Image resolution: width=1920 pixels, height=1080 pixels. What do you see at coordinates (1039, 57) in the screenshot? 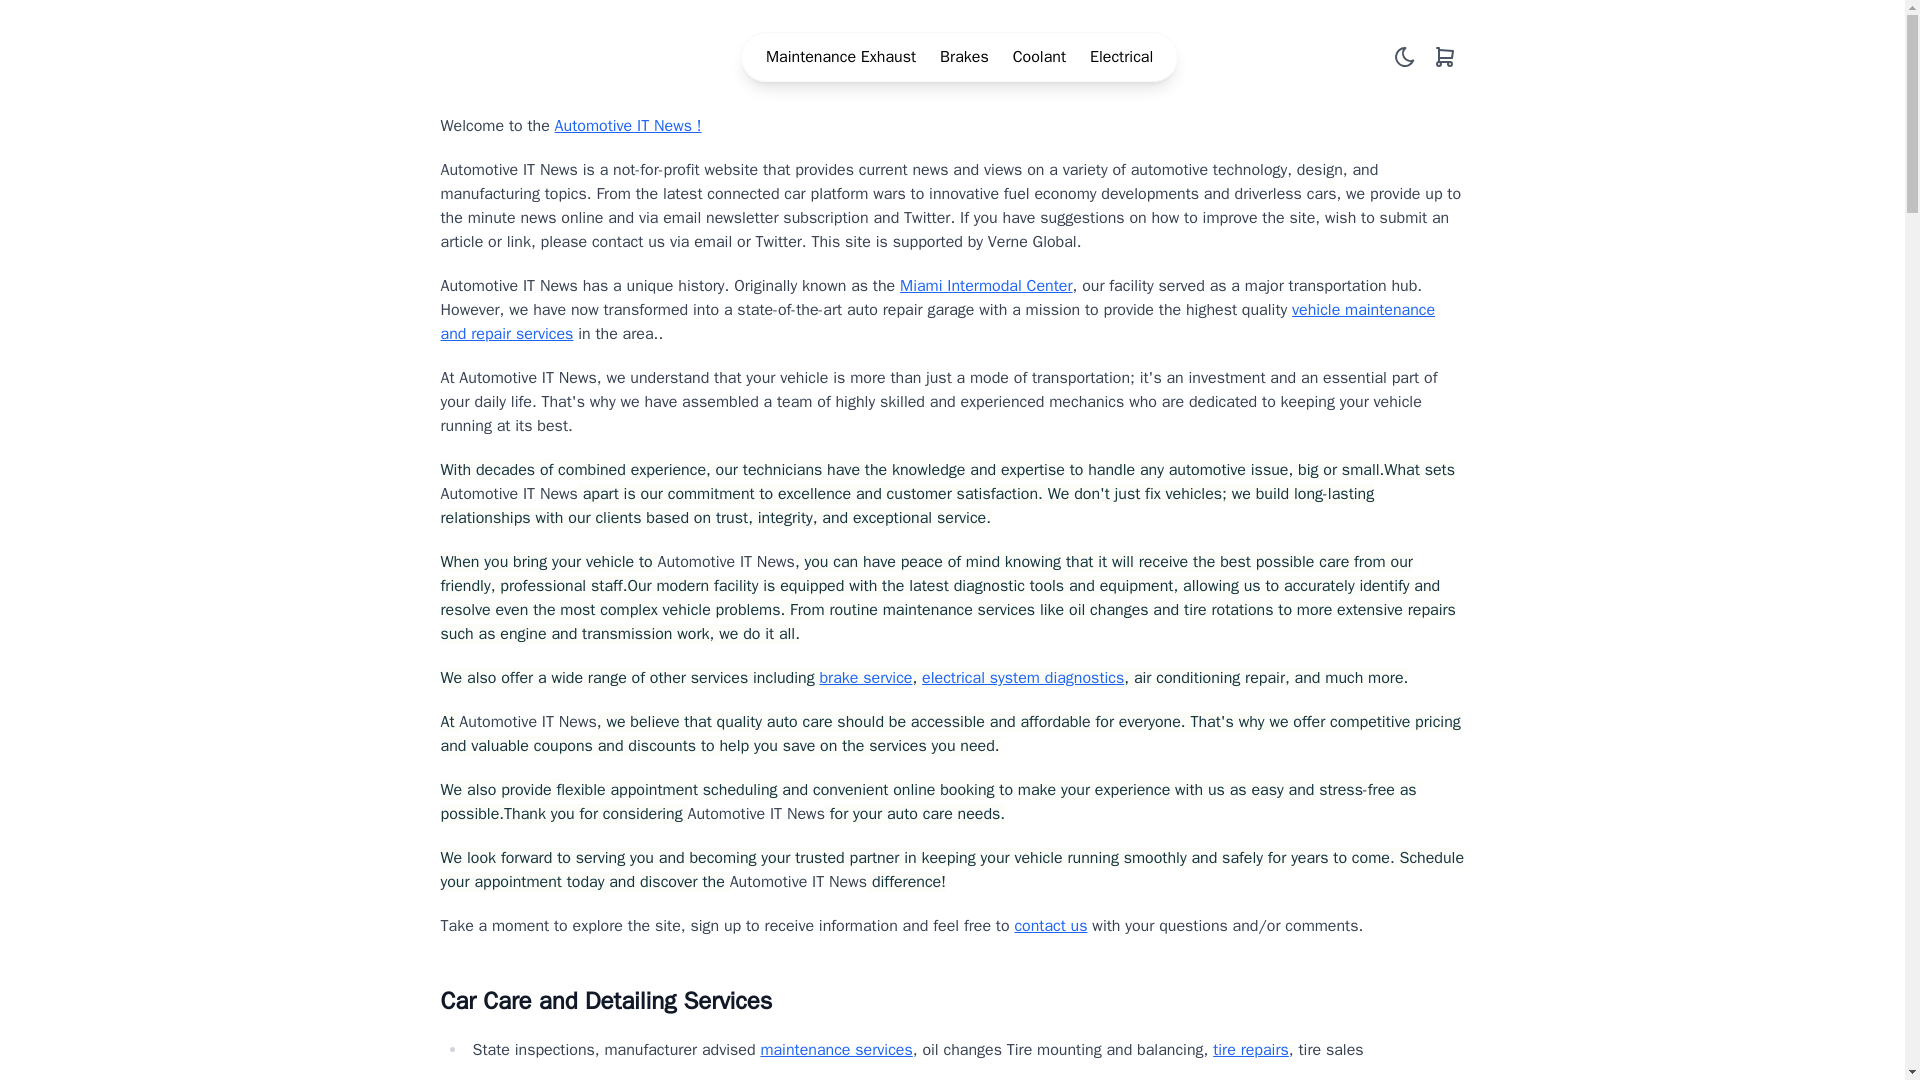
I see `Coolant` at bounding box center [1039, 57].